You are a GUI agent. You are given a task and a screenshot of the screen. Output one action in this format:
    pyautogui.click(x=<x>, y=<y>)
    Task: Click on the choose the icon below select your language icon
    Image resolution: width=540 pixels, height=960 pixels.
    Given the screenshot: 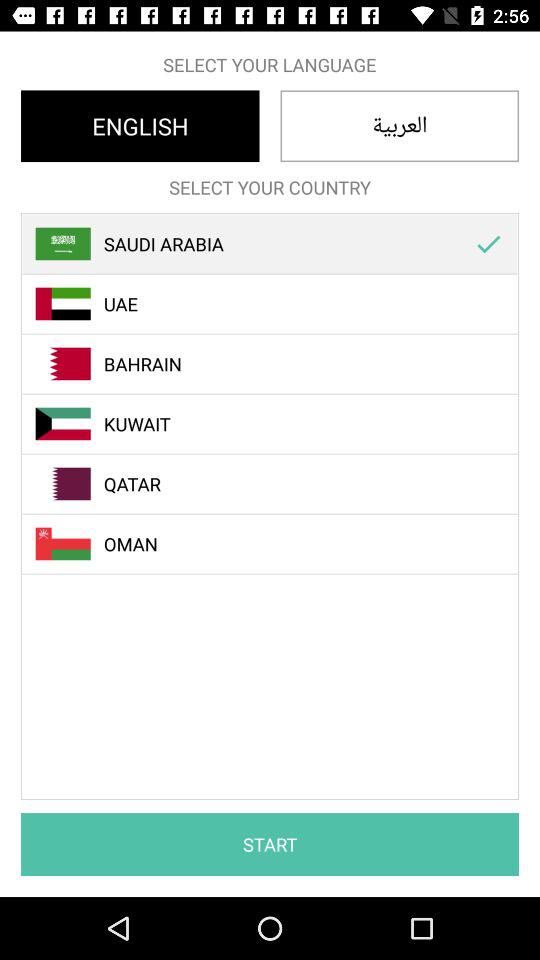 What is the action you would take?
    pyautogui.click(x=140, y=126)
    